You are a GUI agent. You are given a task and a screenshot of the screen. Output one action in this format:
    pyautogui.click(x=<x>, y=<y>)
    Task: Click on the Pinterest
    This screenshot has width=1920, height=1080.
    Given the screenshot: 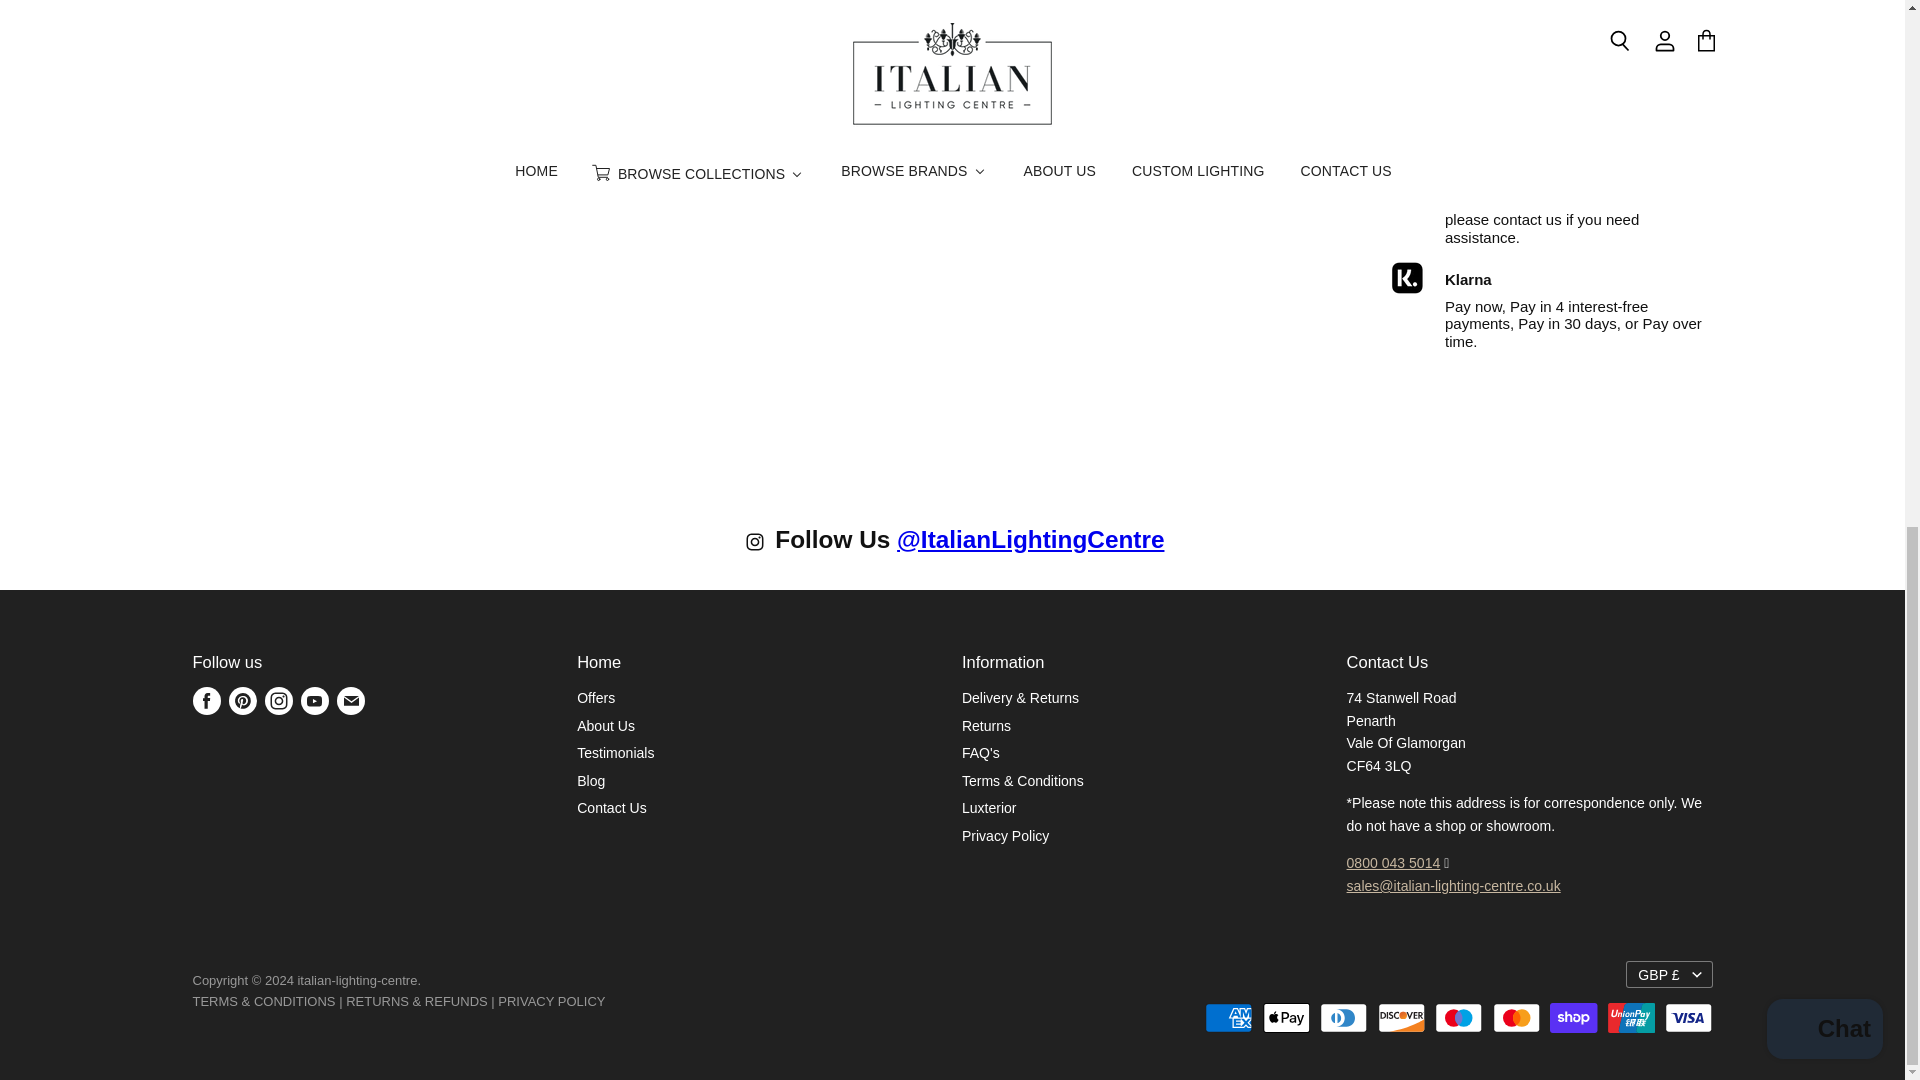 What is the action you would take?
    pyautogui.click(x=242, y=700)
    